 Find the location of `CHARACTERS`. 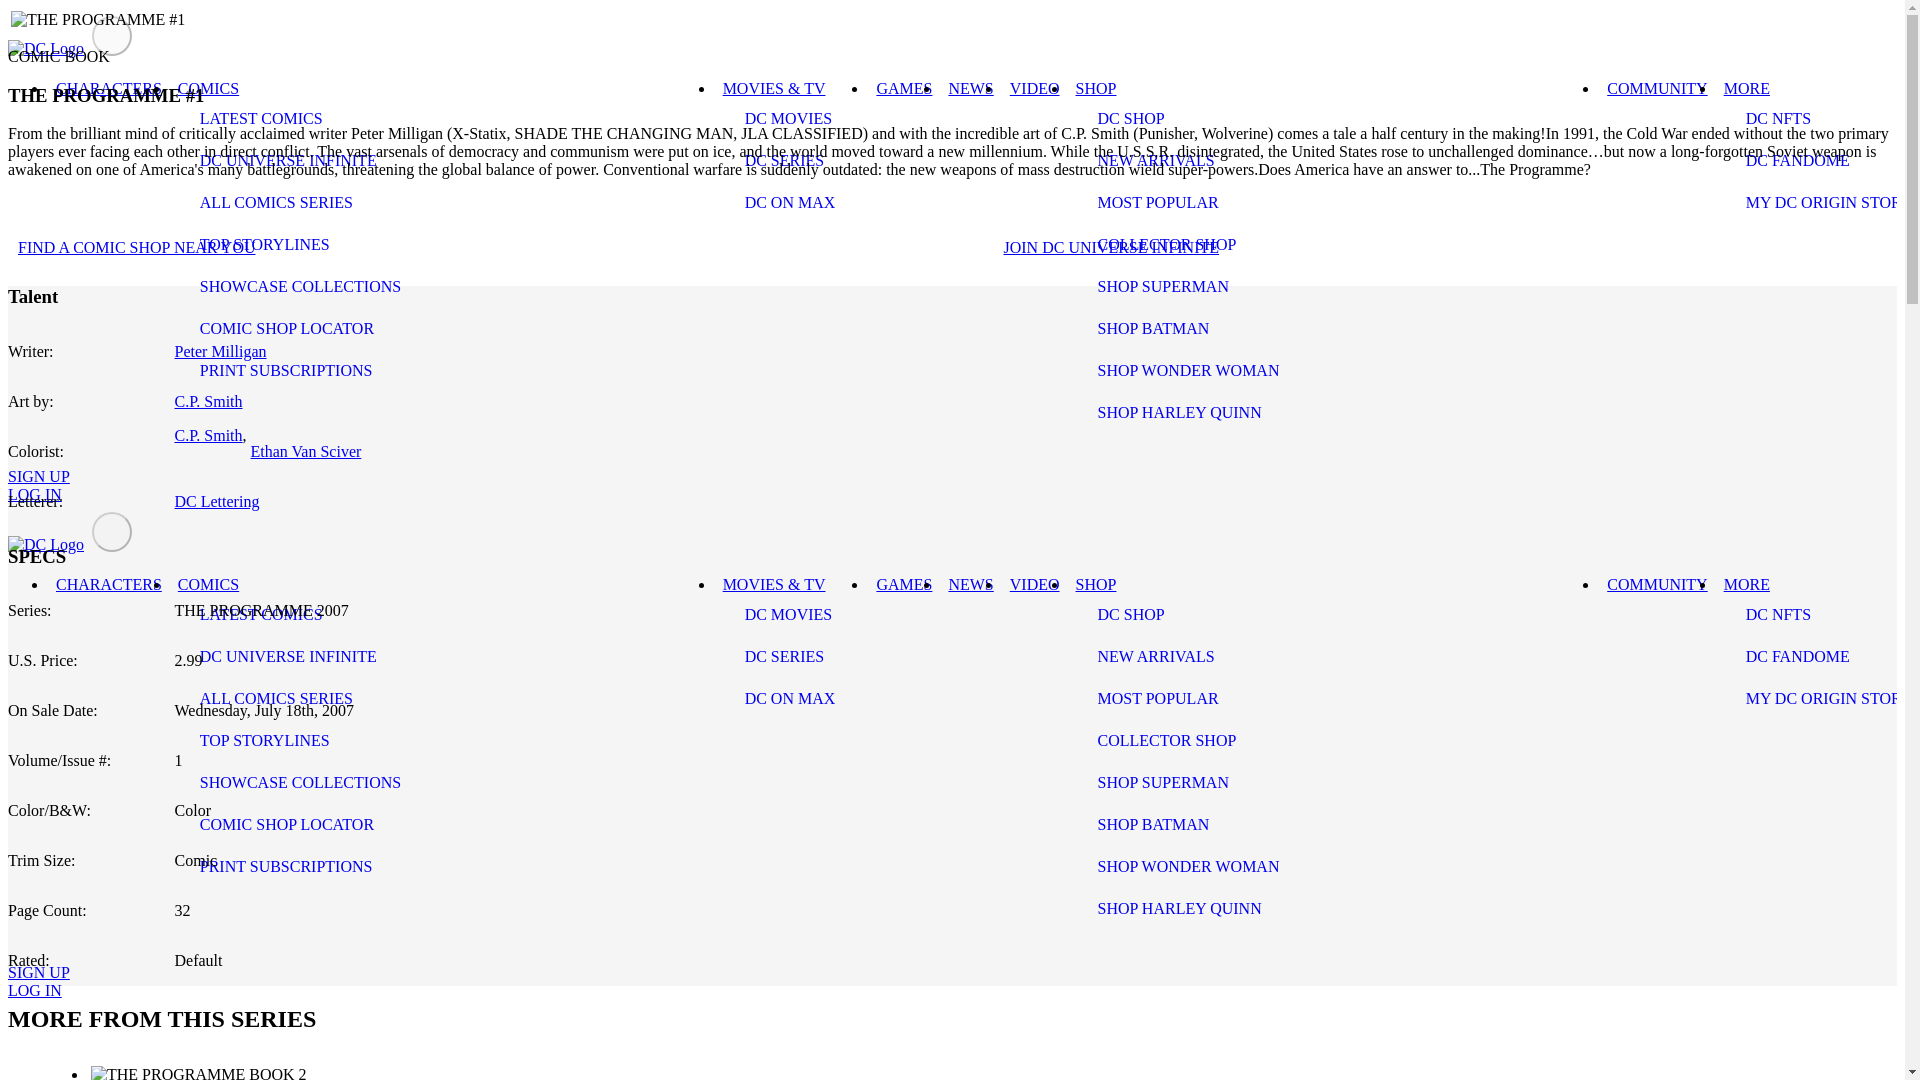

CHARACTERS is located at coordinates (109, 88).